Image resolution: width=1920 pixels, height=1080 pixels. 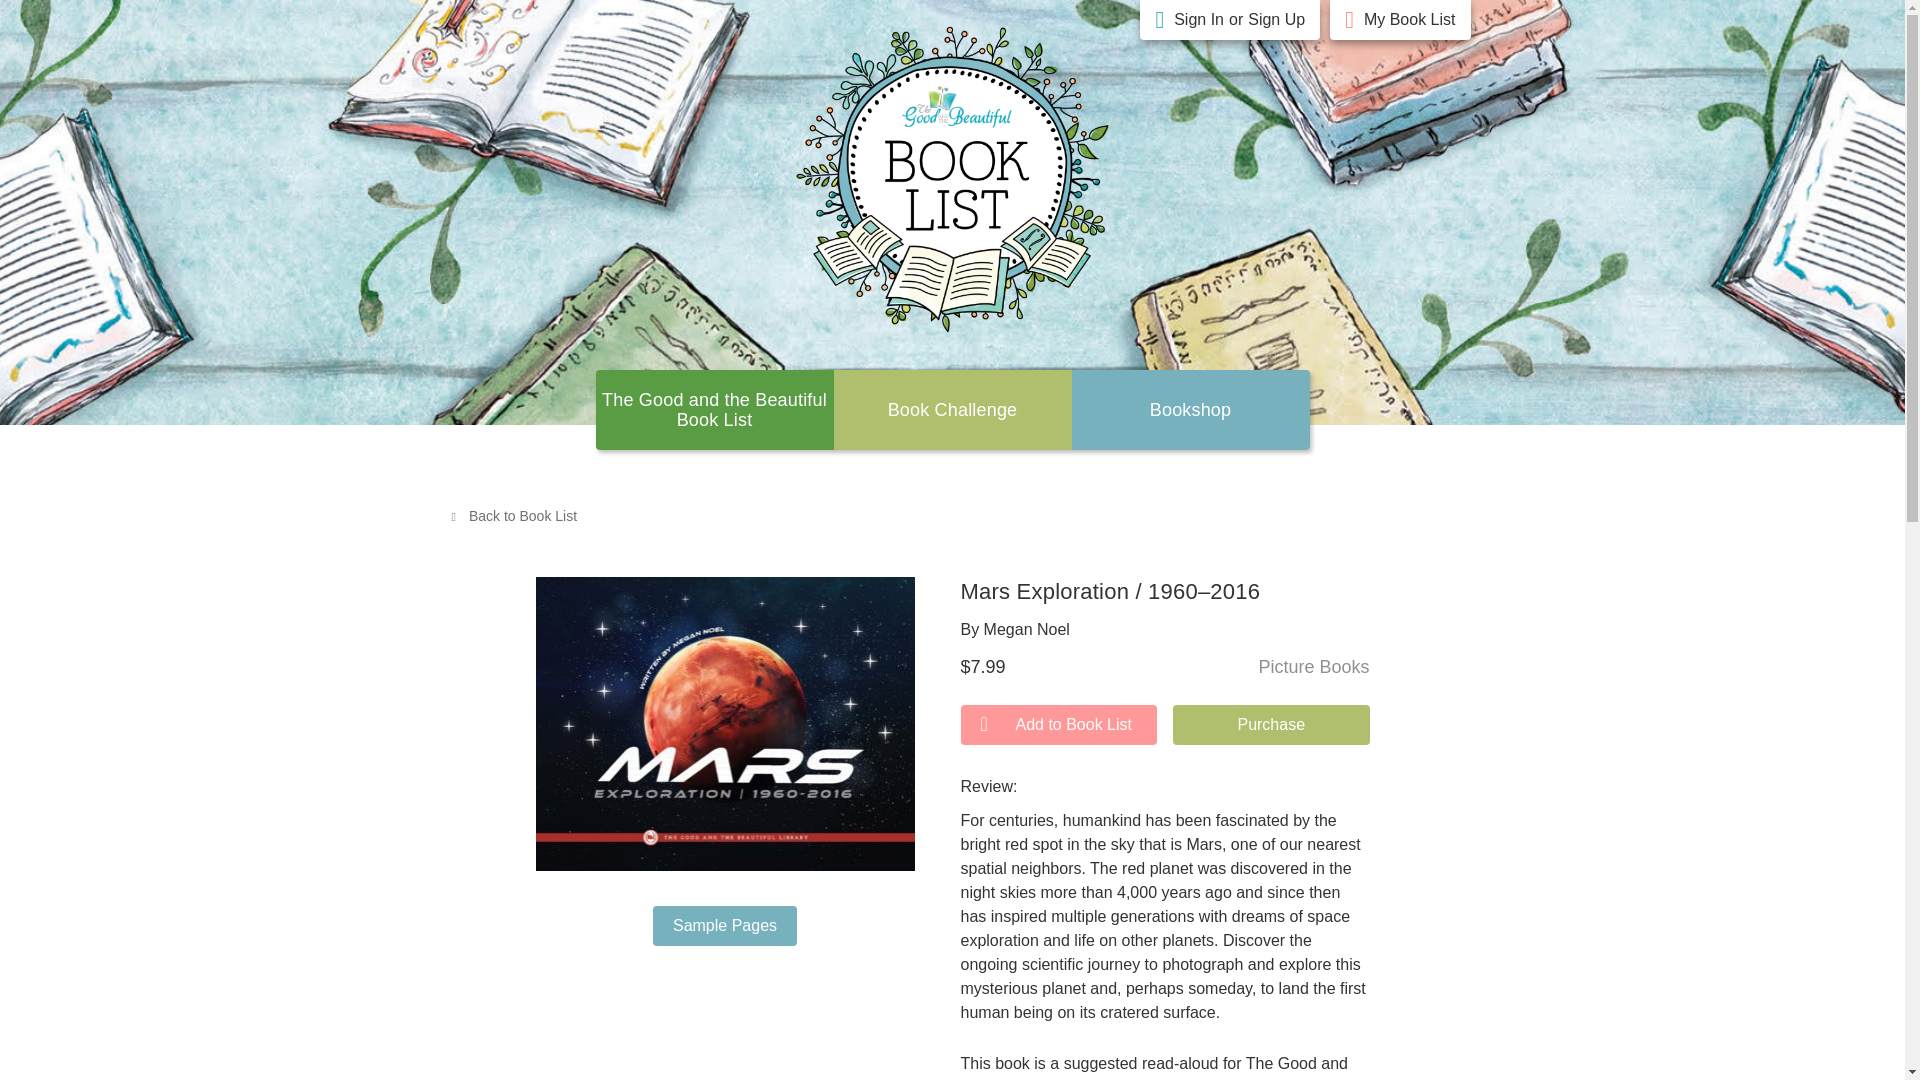 What do you see at coordinates (1272, 725) in the screenshot?
I see `Purchase` at bounding box center [1272, 725].